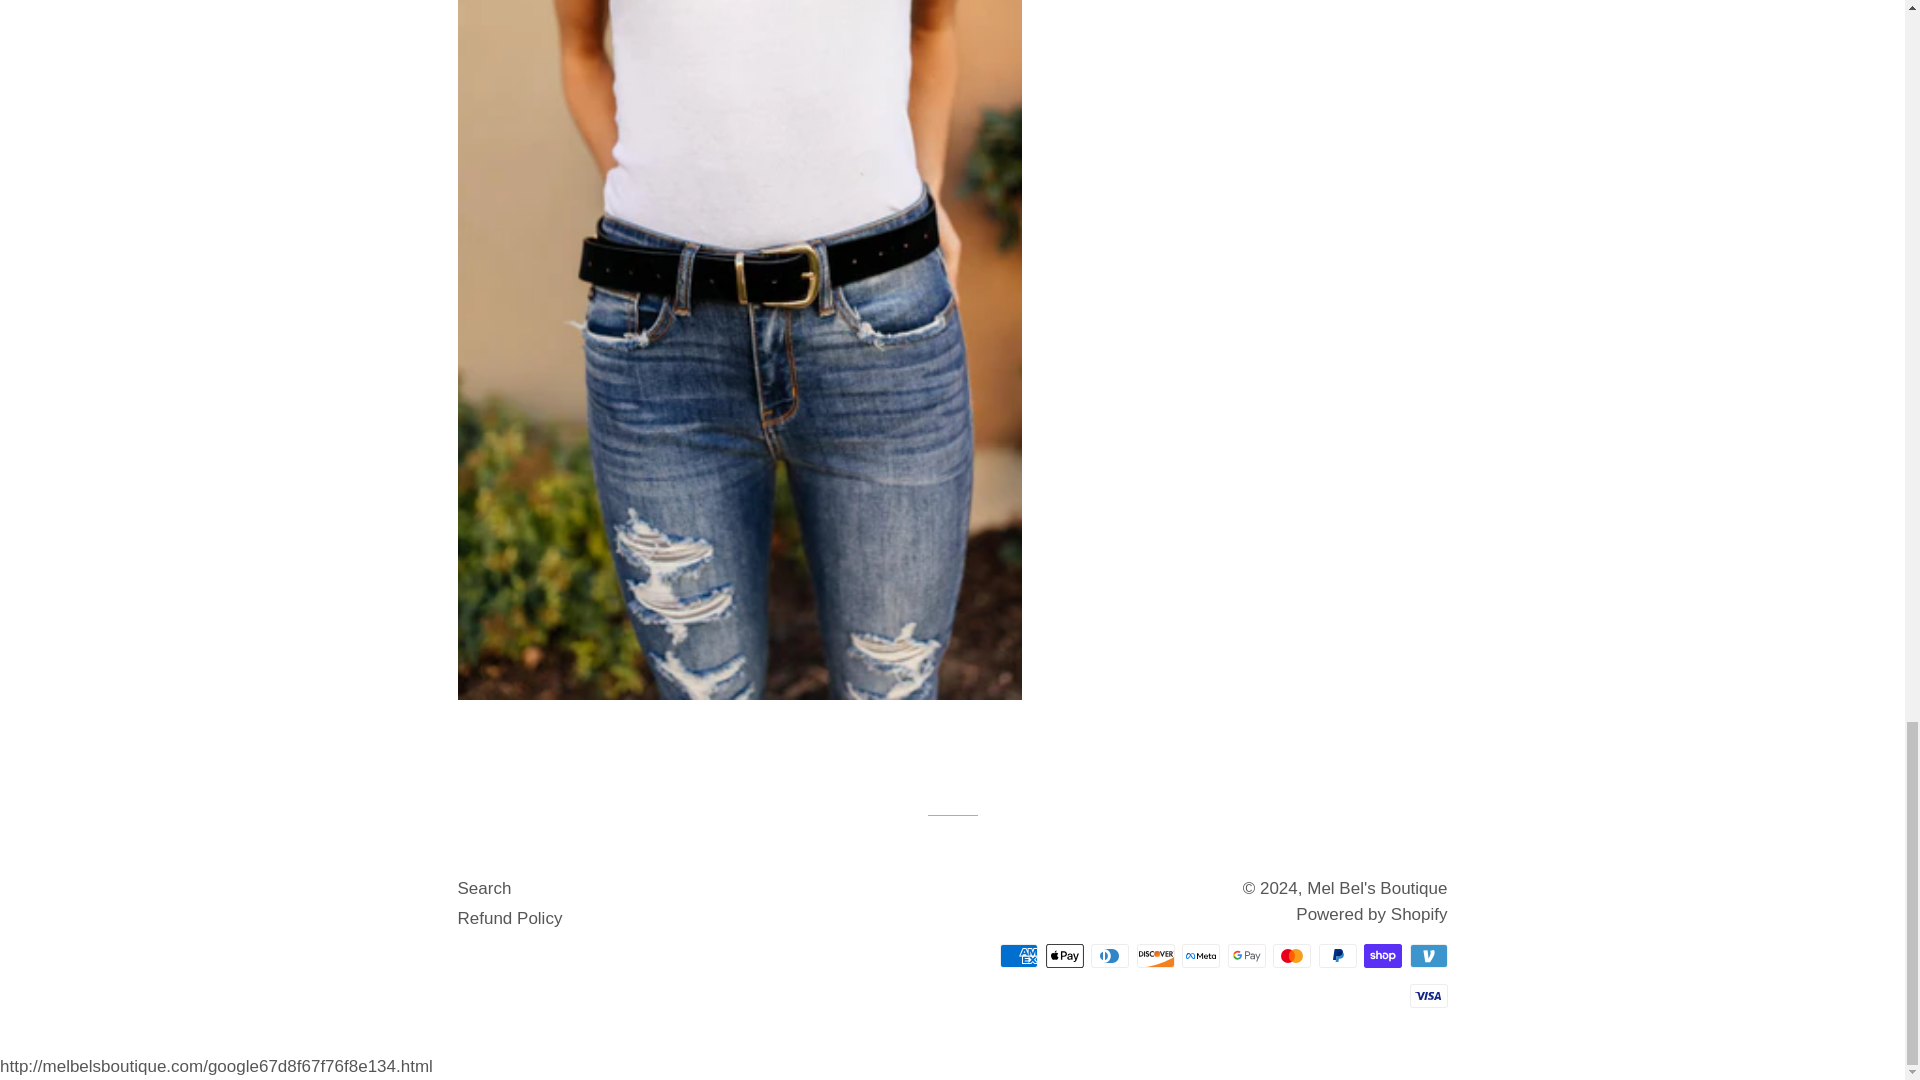  What do you see at coordinates (1372, 914) in the screenshot?
I see `Powered by Shopify` at bounding box center [1372, 914].